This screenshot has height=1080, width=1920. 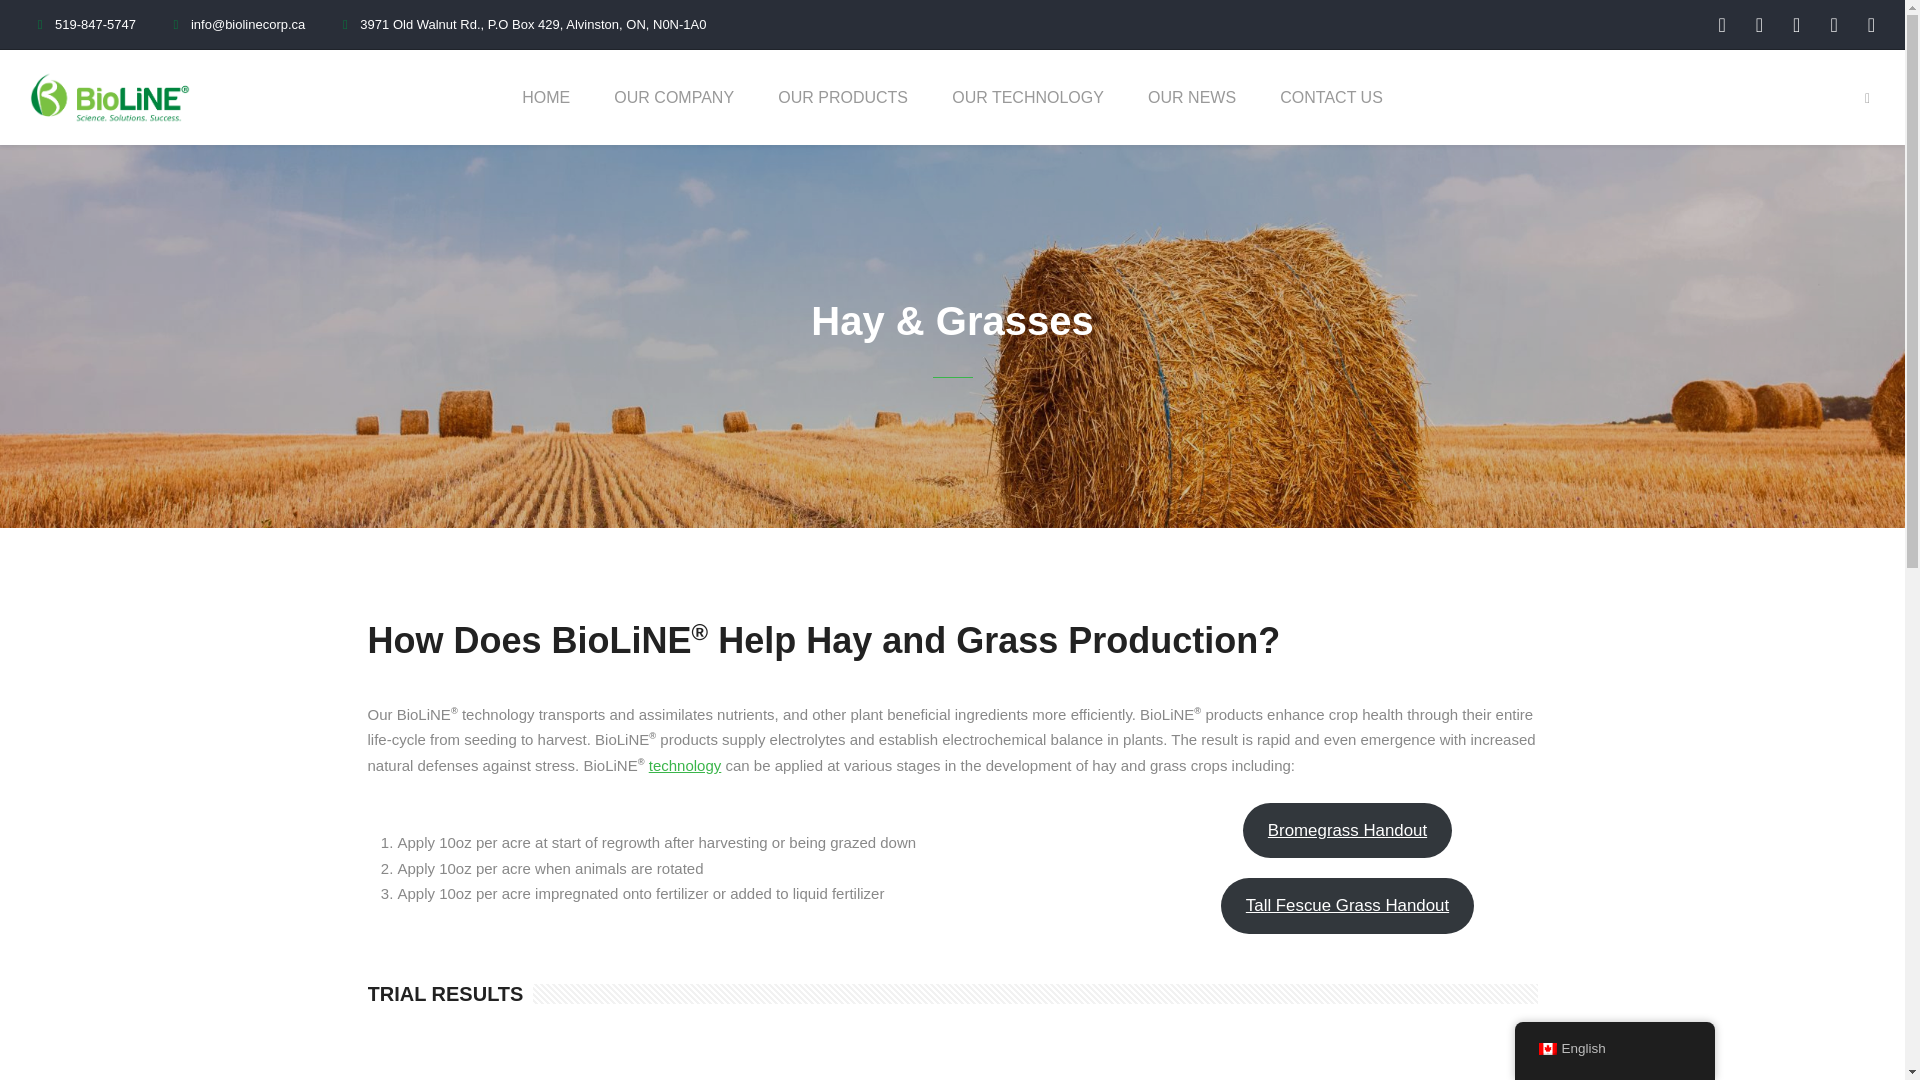 I want to click on 3971 Old Walnut Rd., P.O Box 429, Alvinston, ON, N0N-1A0, so click(x=520, y=24).